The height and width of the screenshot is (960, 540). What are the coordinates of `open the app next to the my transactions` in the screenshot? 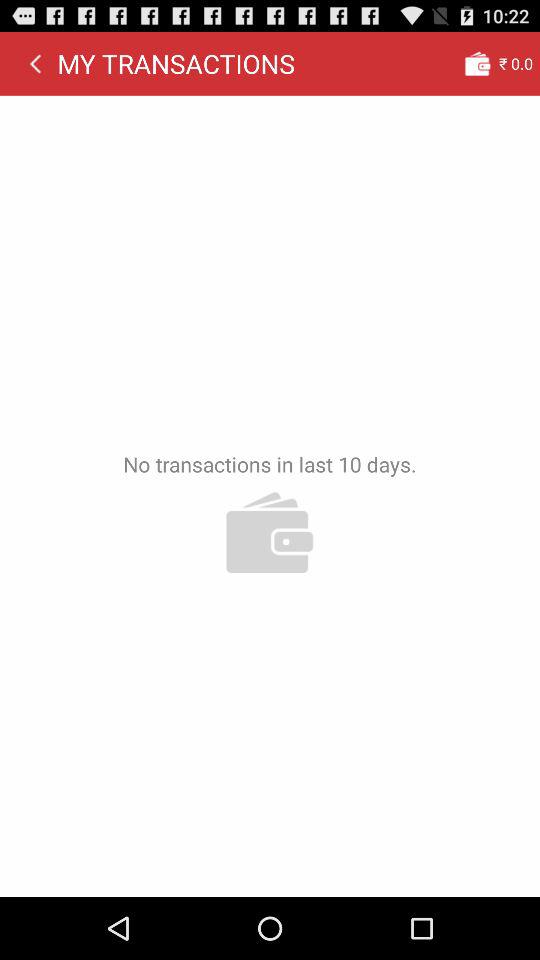 It's located at (477, 63).